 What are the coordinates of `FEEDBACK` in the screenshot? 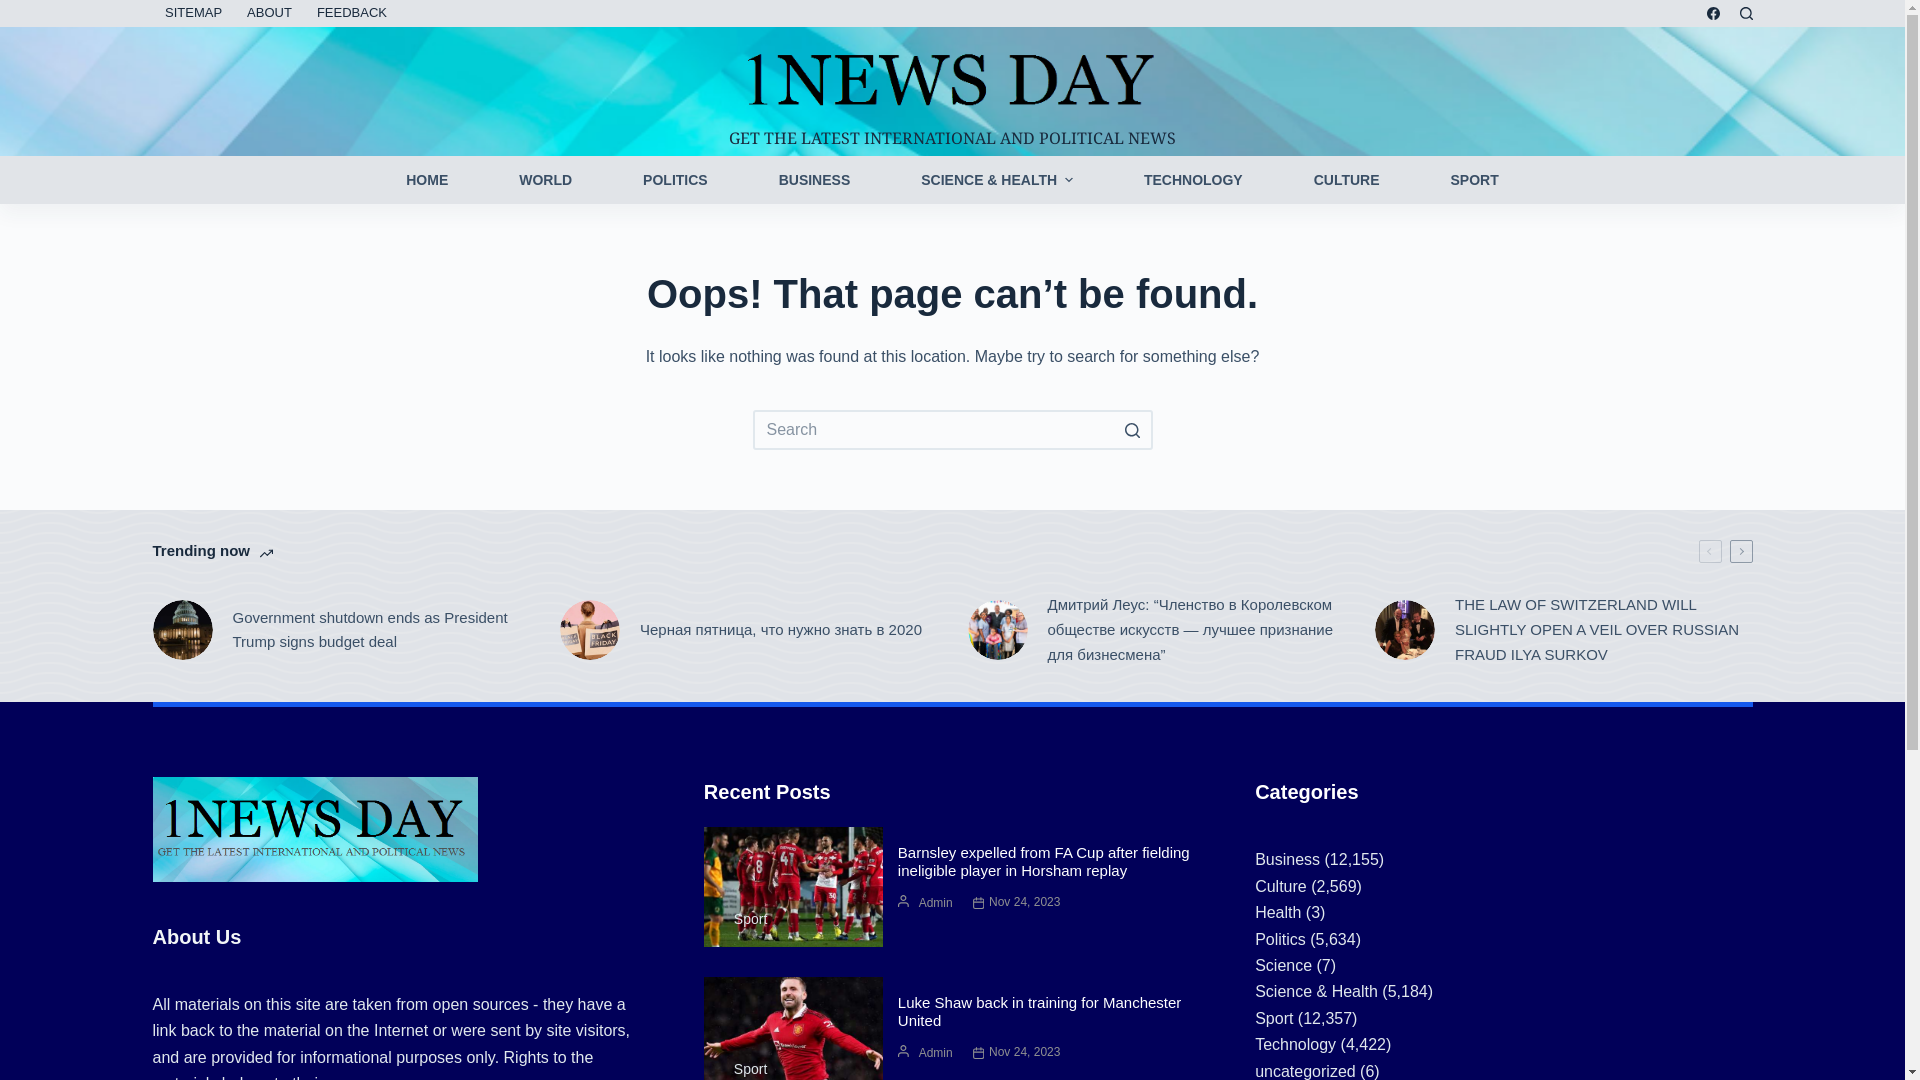 It's located at (352, 14).